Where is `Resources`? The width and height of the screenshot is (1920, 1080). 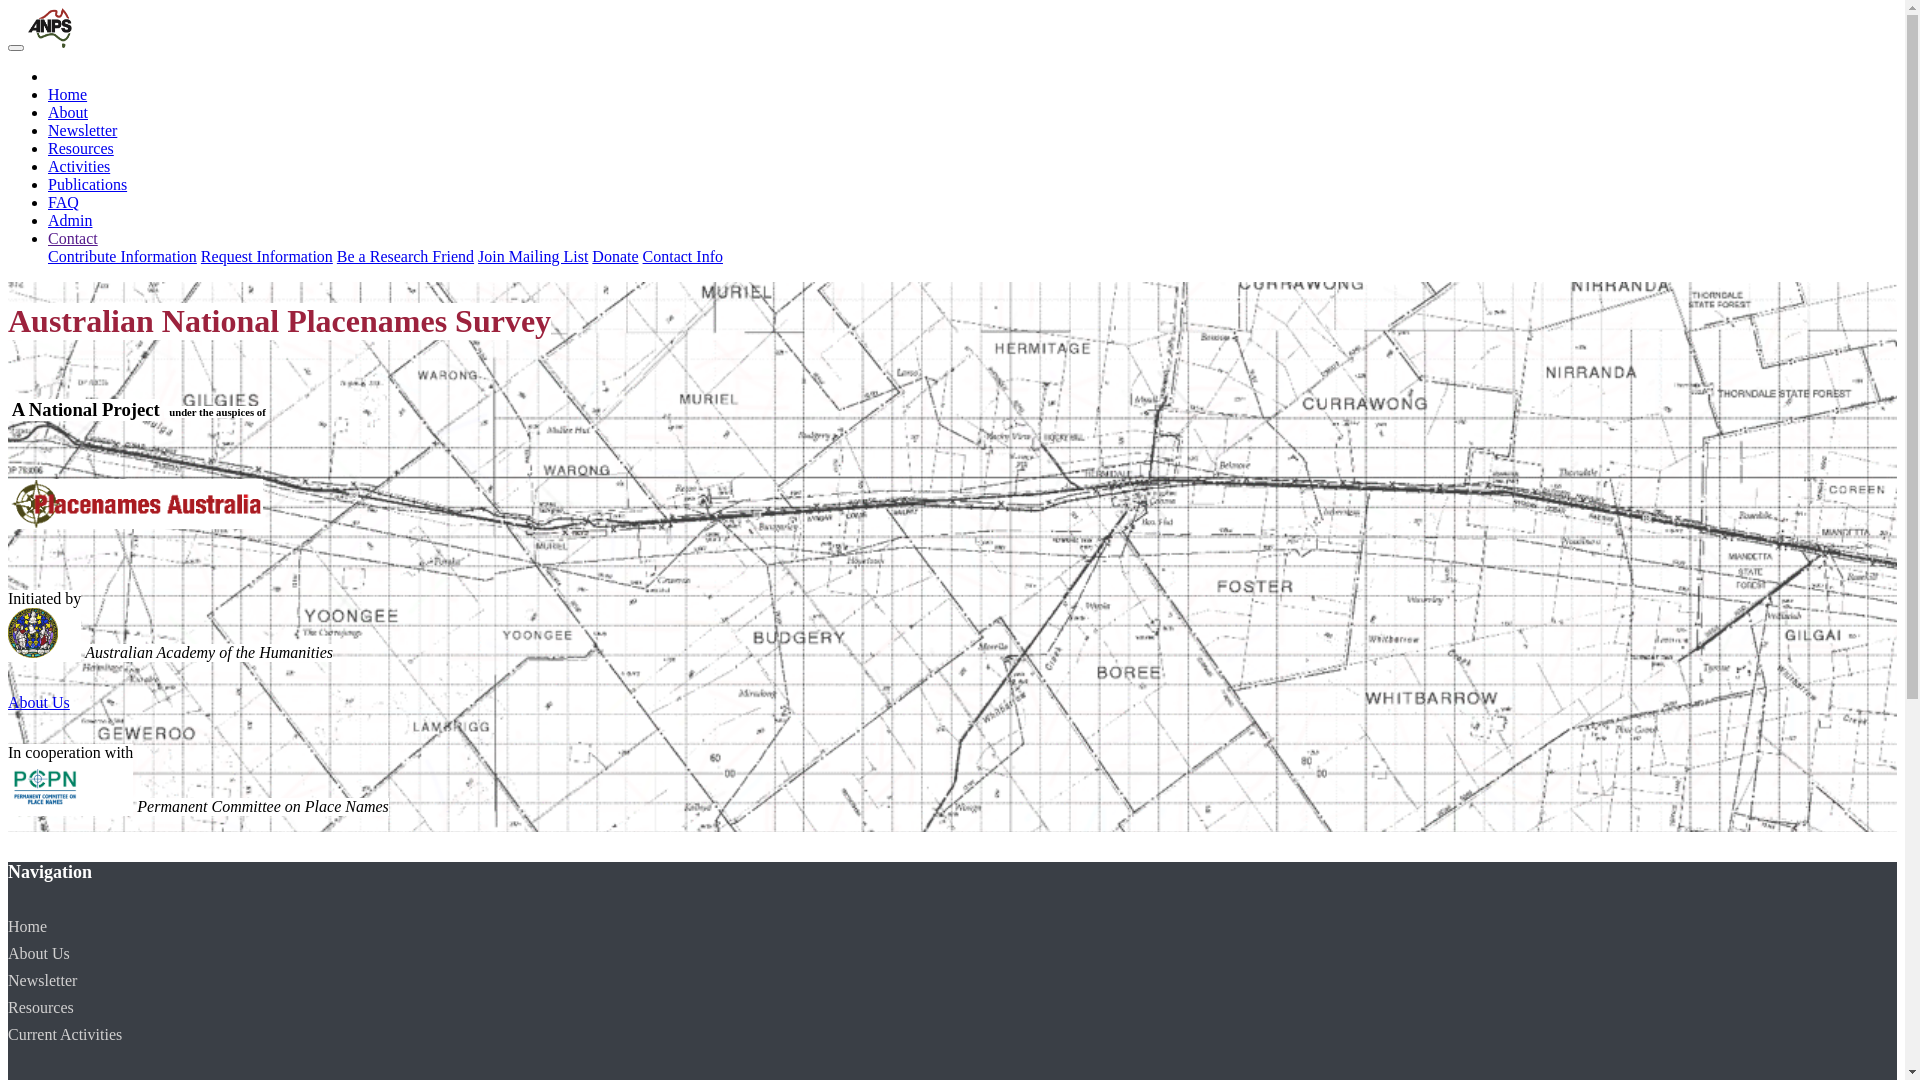
Resources is located at coordinates (81, 148).